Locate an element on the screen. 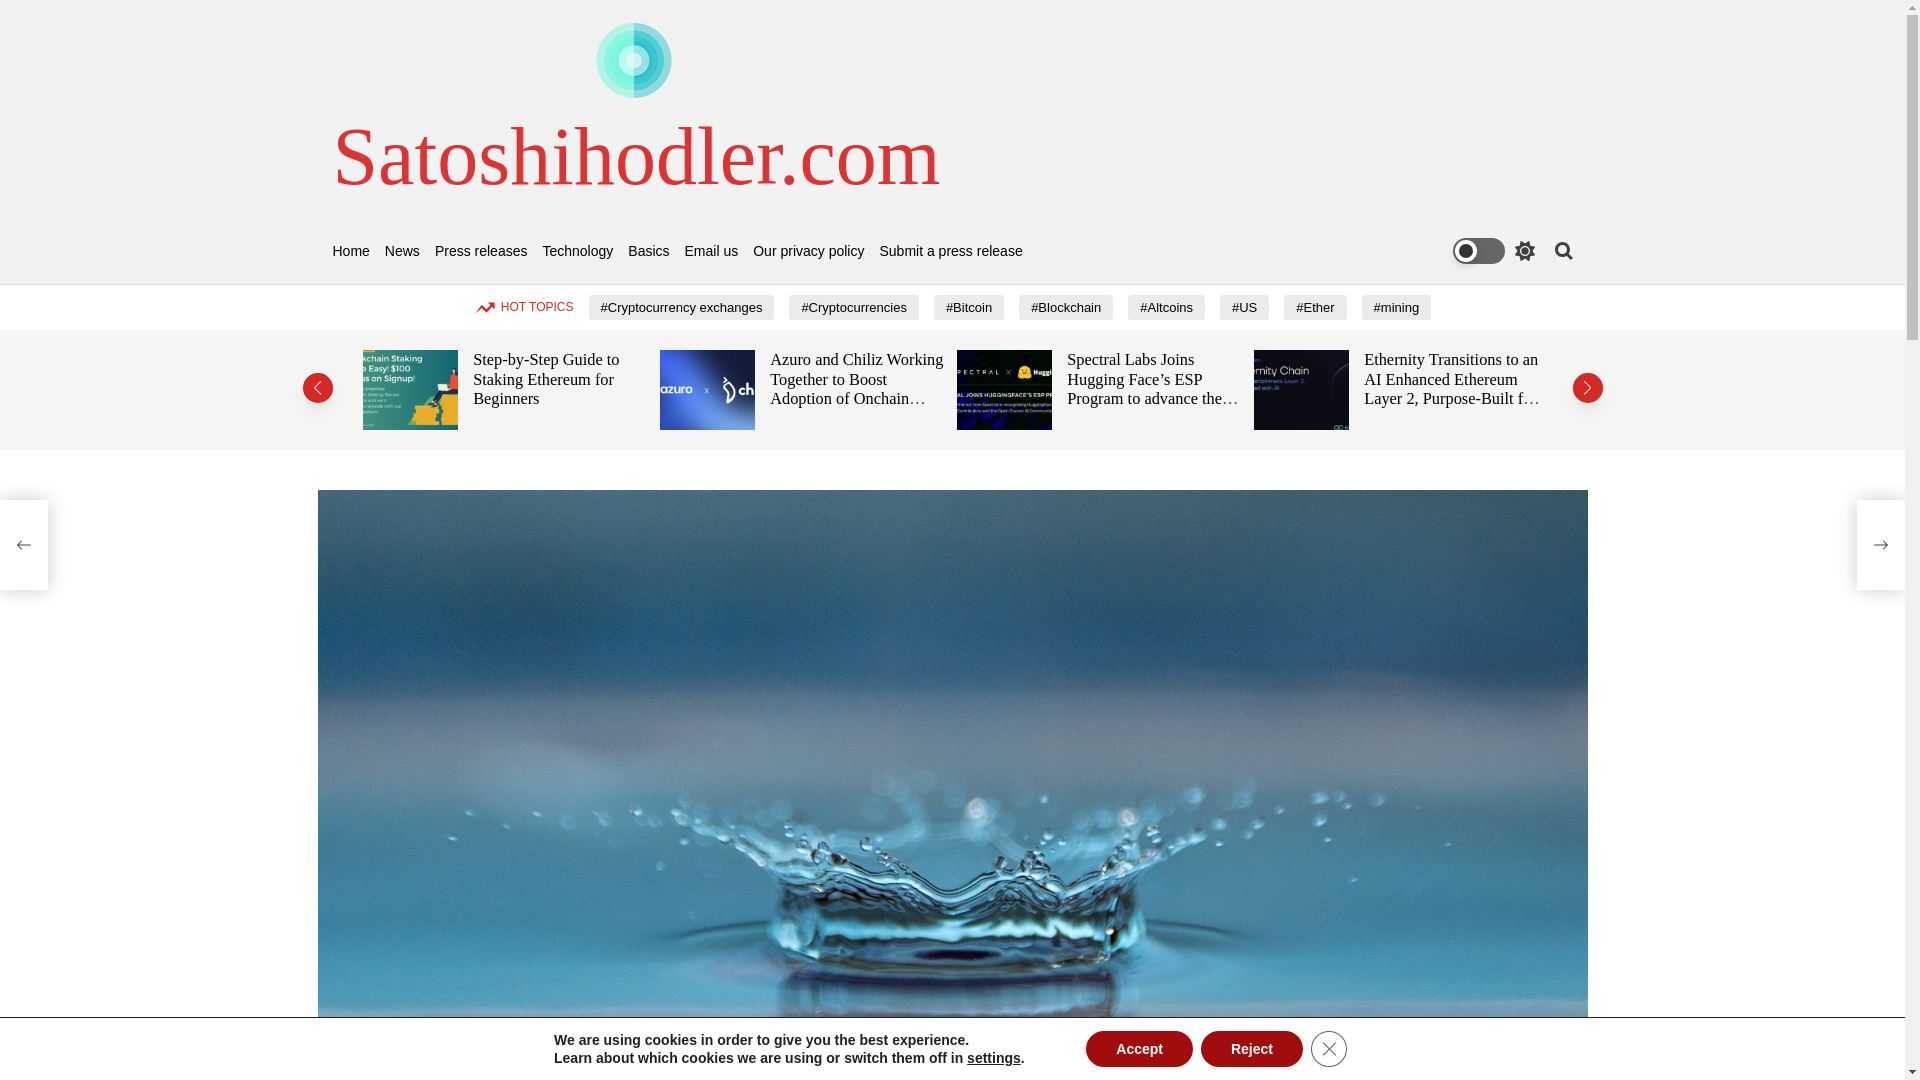  Our privacy policy is located at coordinates (808, 252).